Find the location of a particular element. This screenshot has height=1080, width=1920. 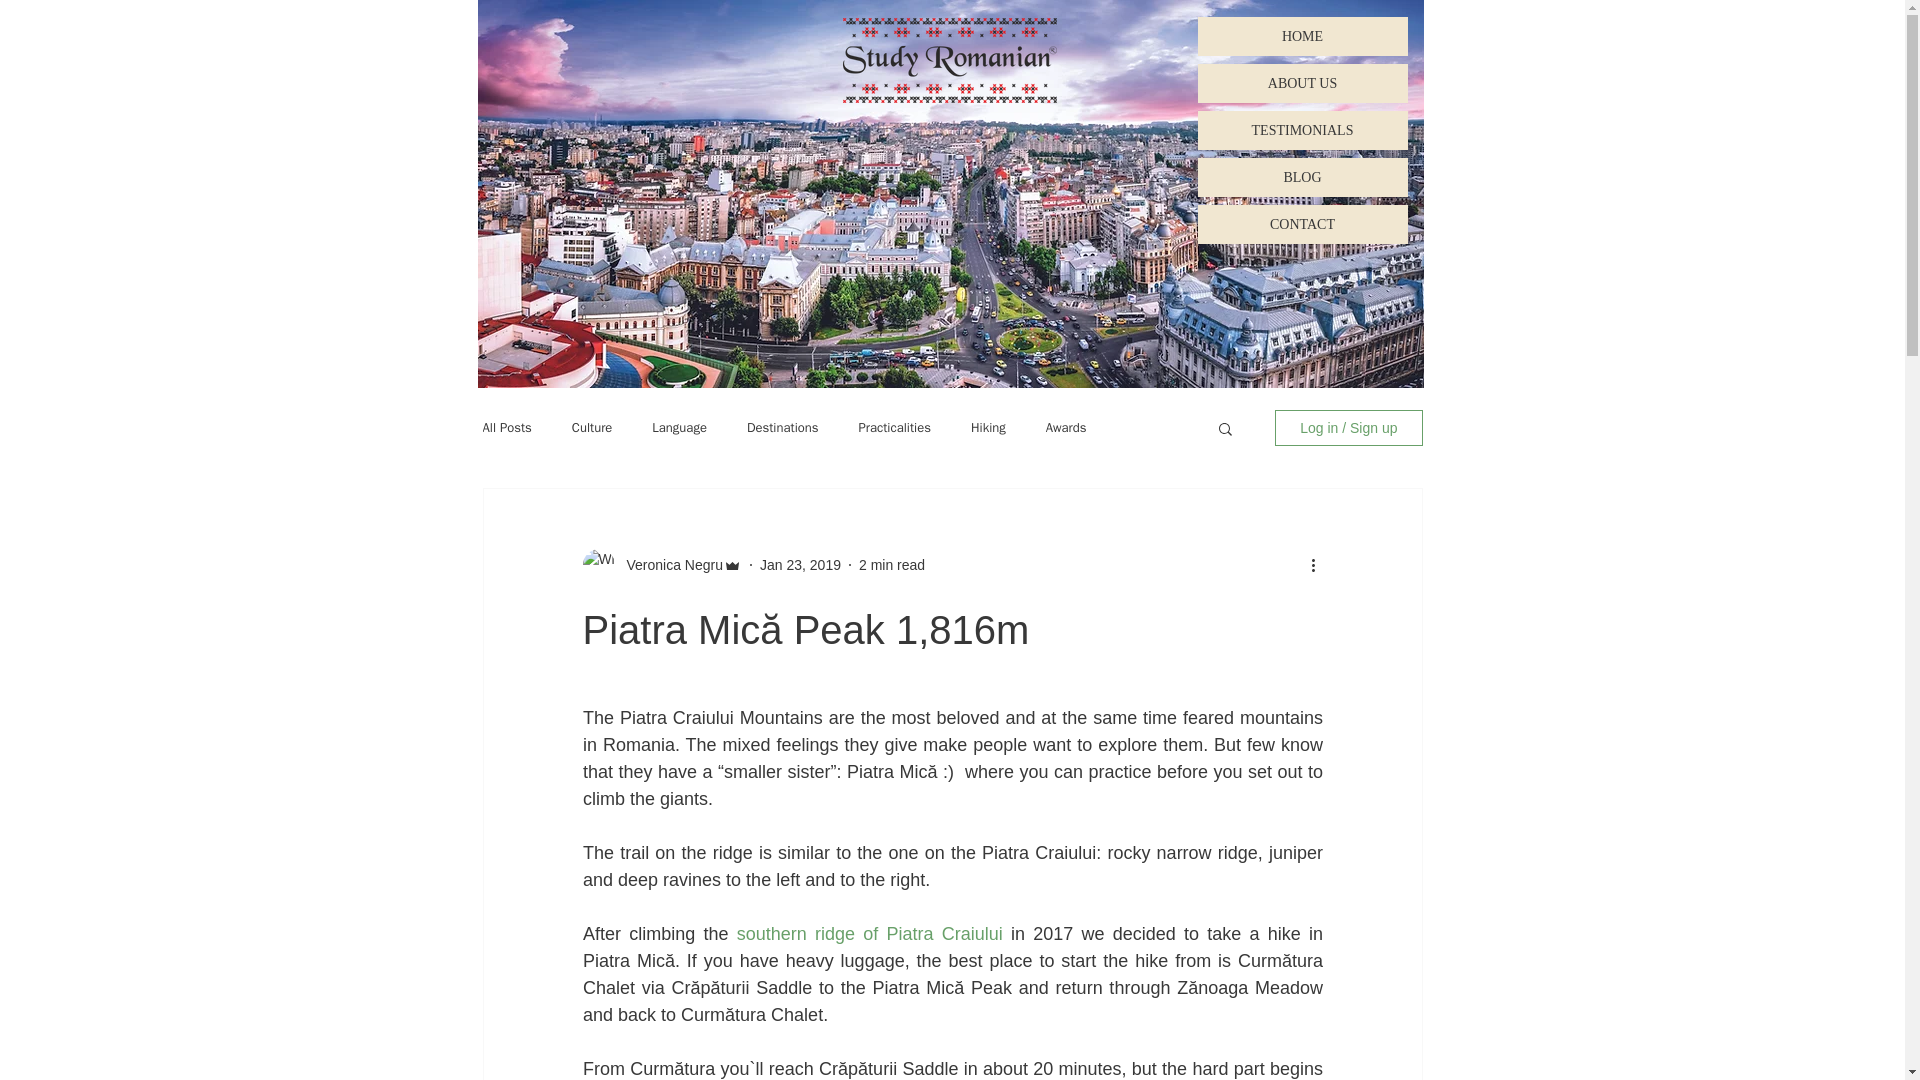

ABOUT US is located at coordinates (1302, 82).